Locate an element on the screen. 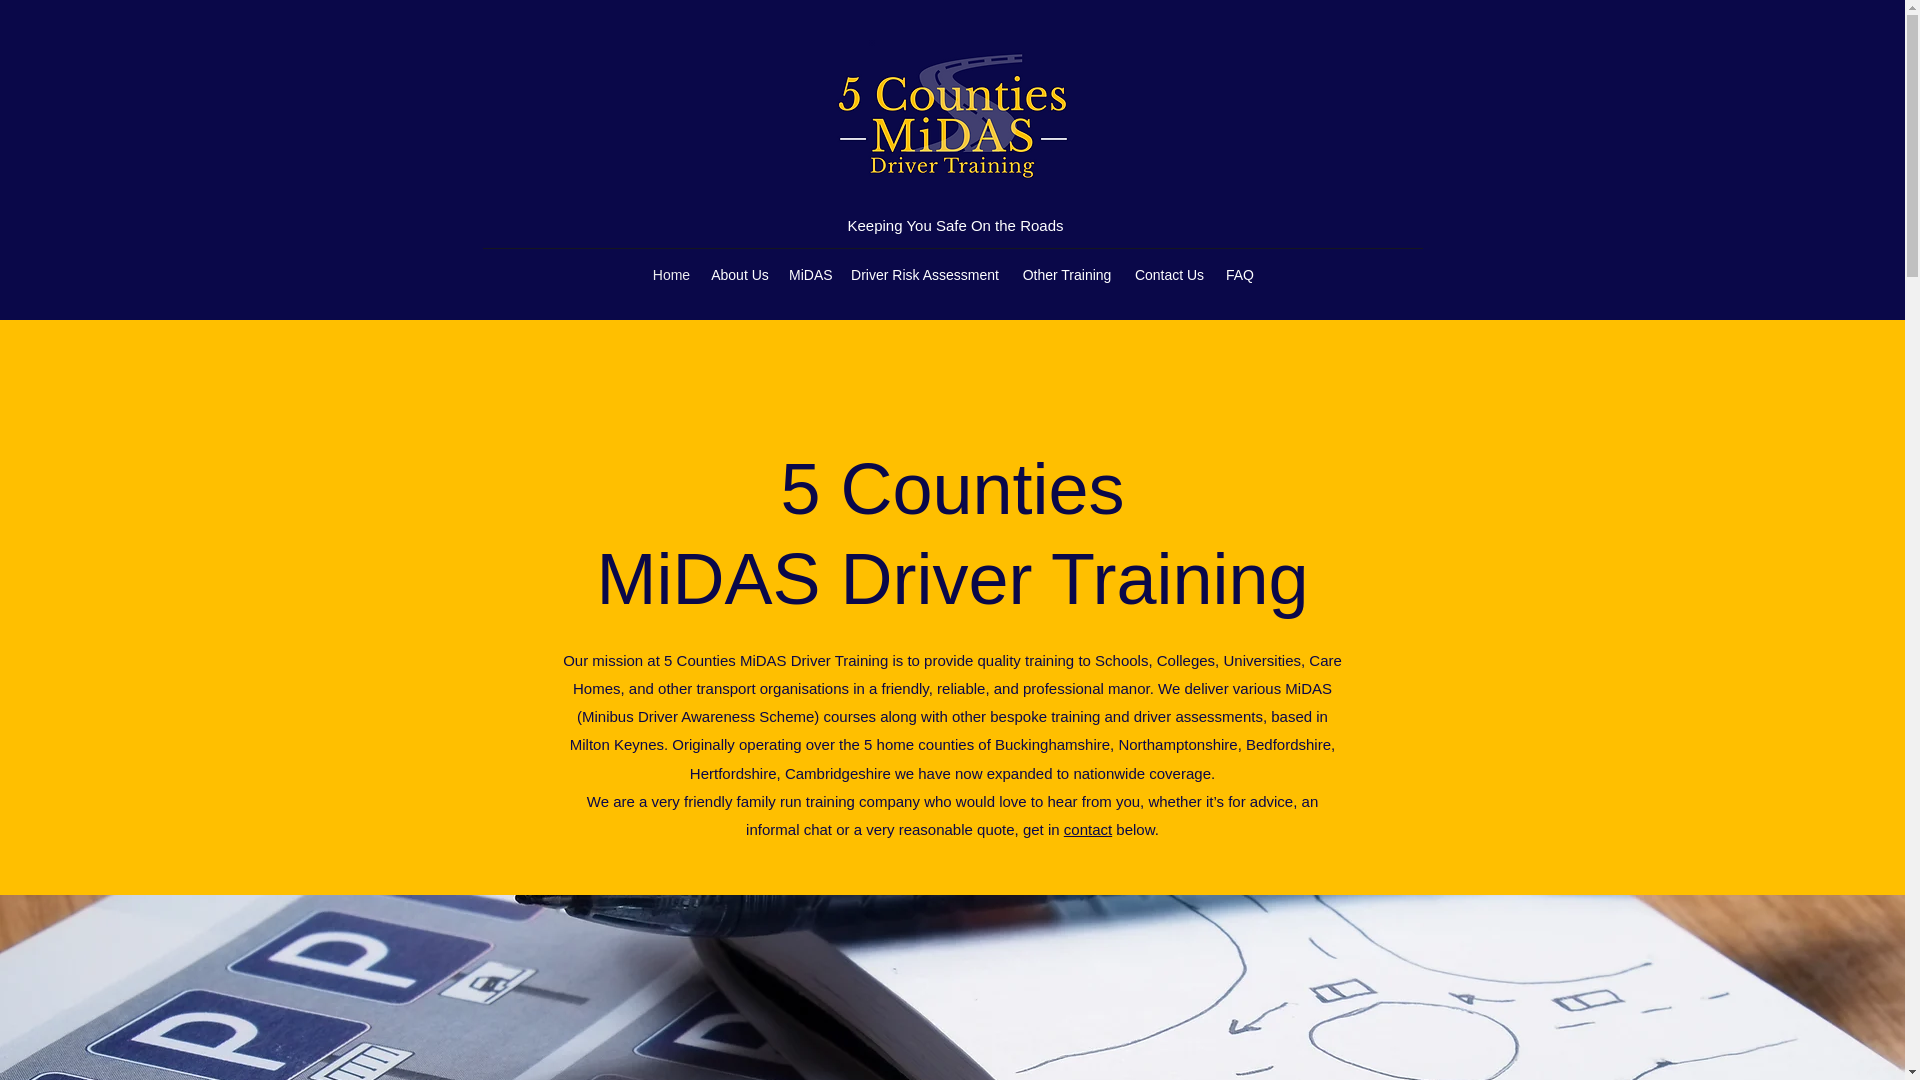 The height and width of the screenshot is (1080, 1920). Contact Us is located at coordinates (1169, 275).